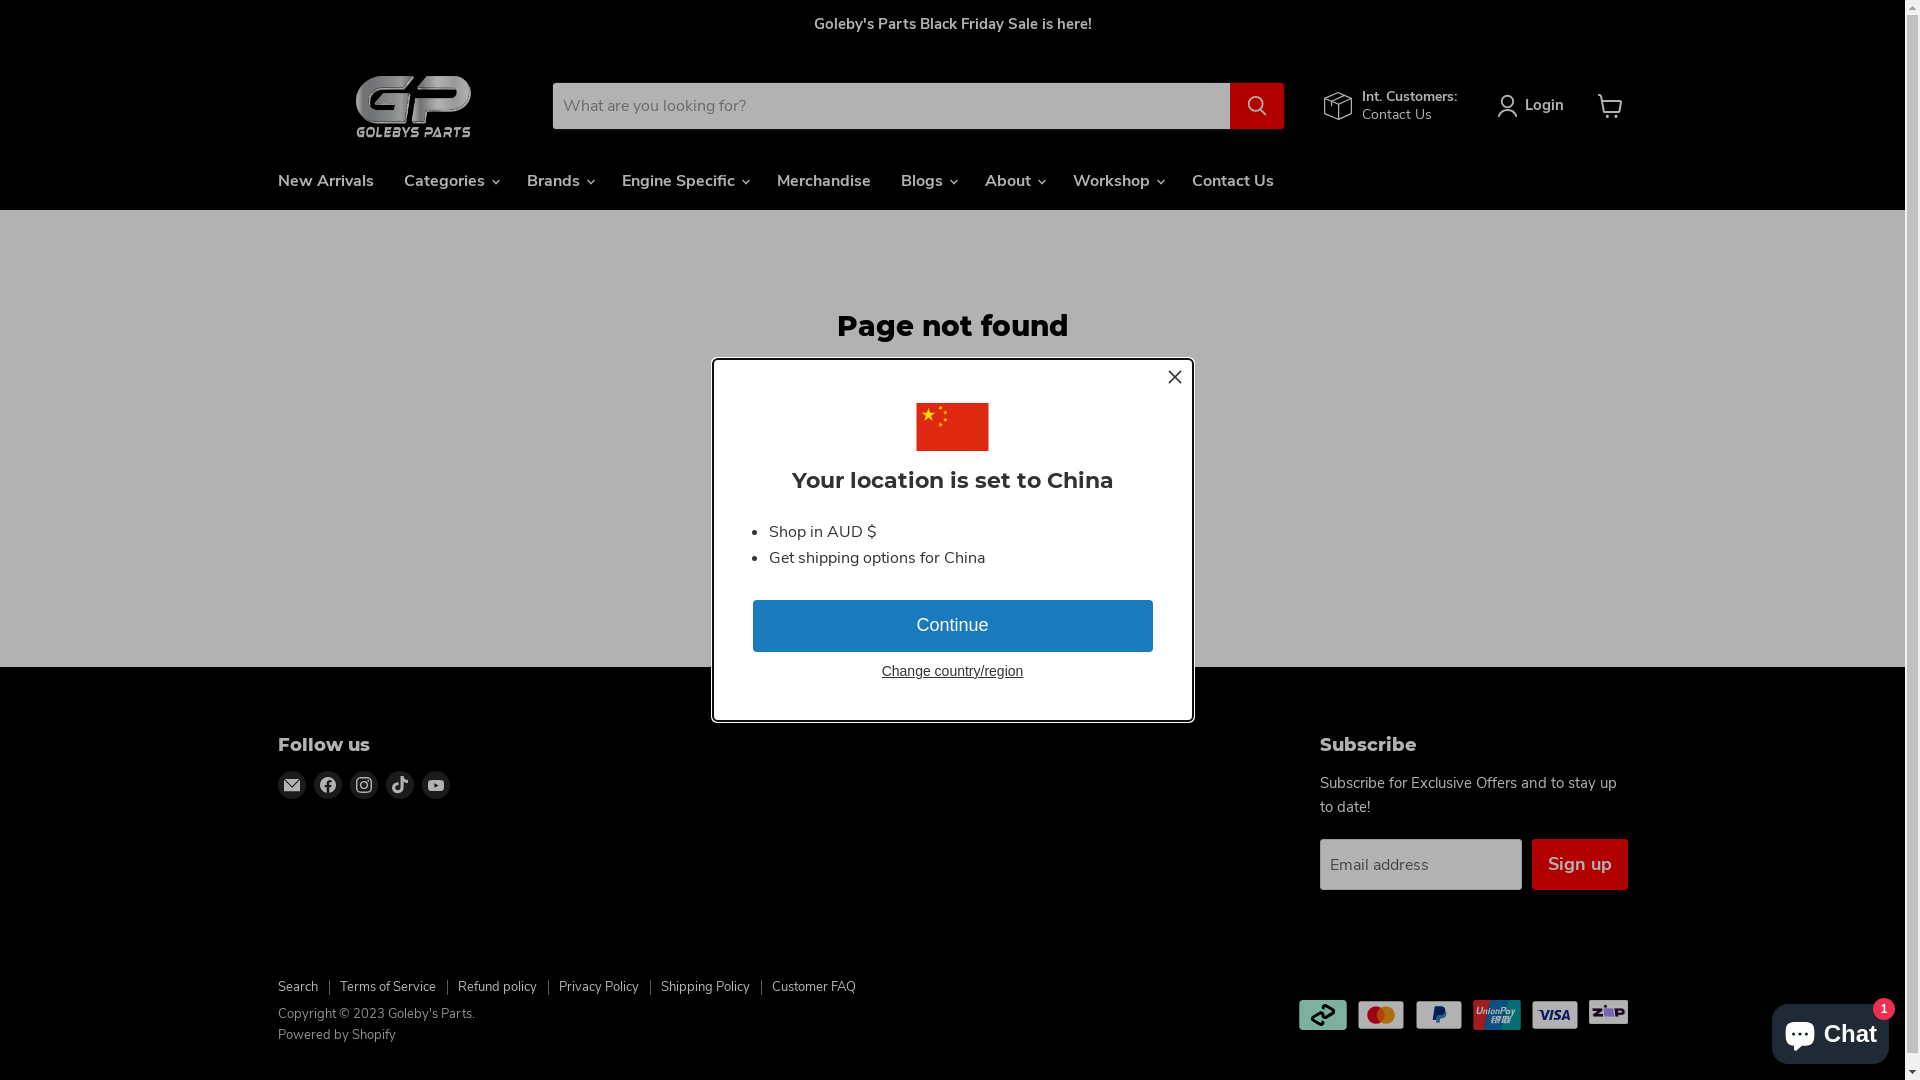 This screenshot has width=1920, height=1080. What do you see at coordinates (824, 181) in the screenshot?
I see `Merchandise` at bounding box center [824, 181].